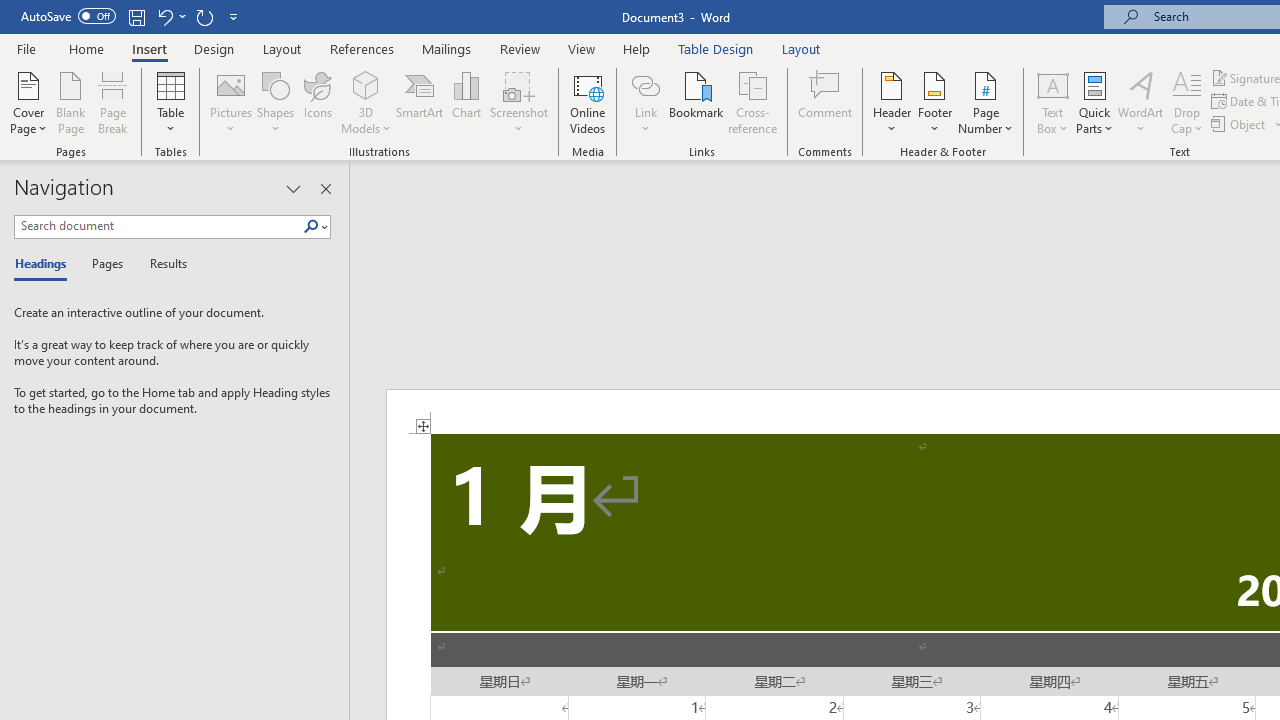 The height and width of the screenshot is (720, 1280). Describe the element at coordinates (164, 16) in the screenshot. I see `Undo Increase Indent` at that location.